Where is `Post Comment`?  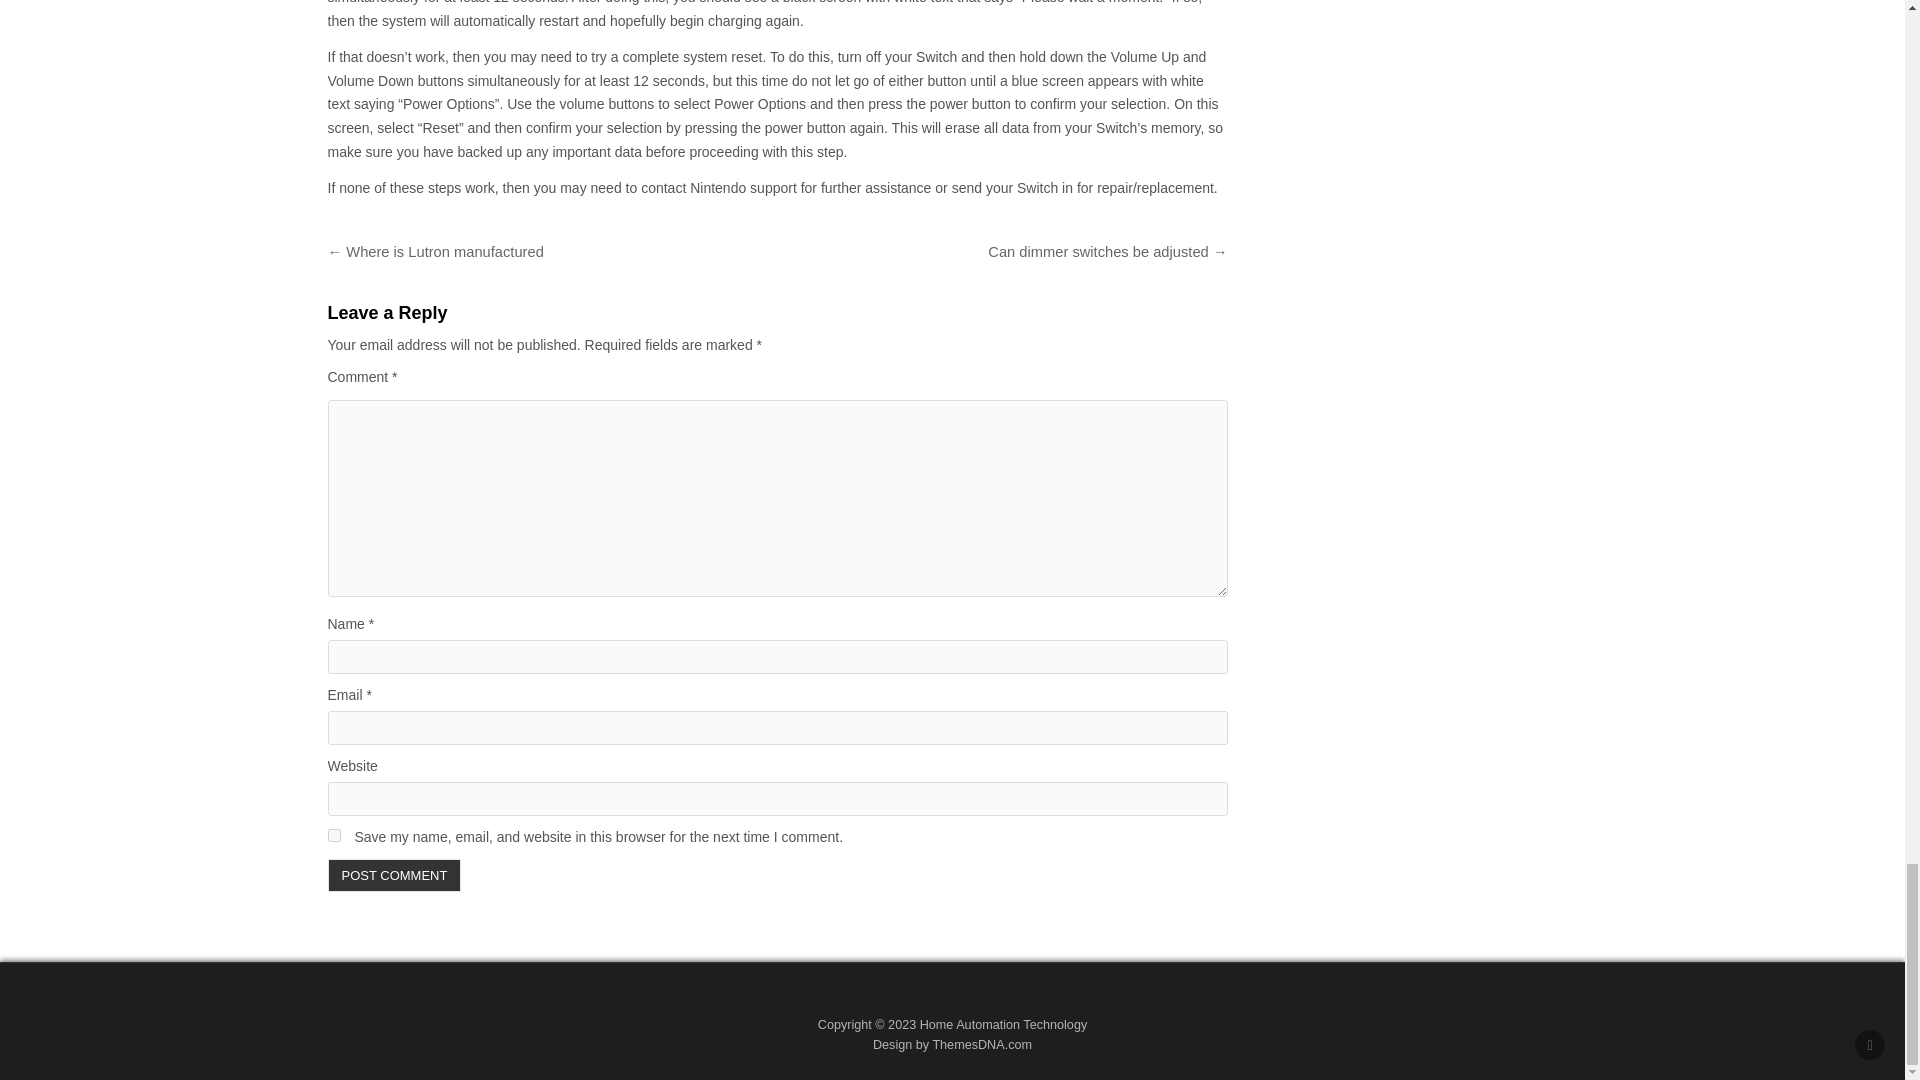
Post Comment is located at coordinates (395, 875).